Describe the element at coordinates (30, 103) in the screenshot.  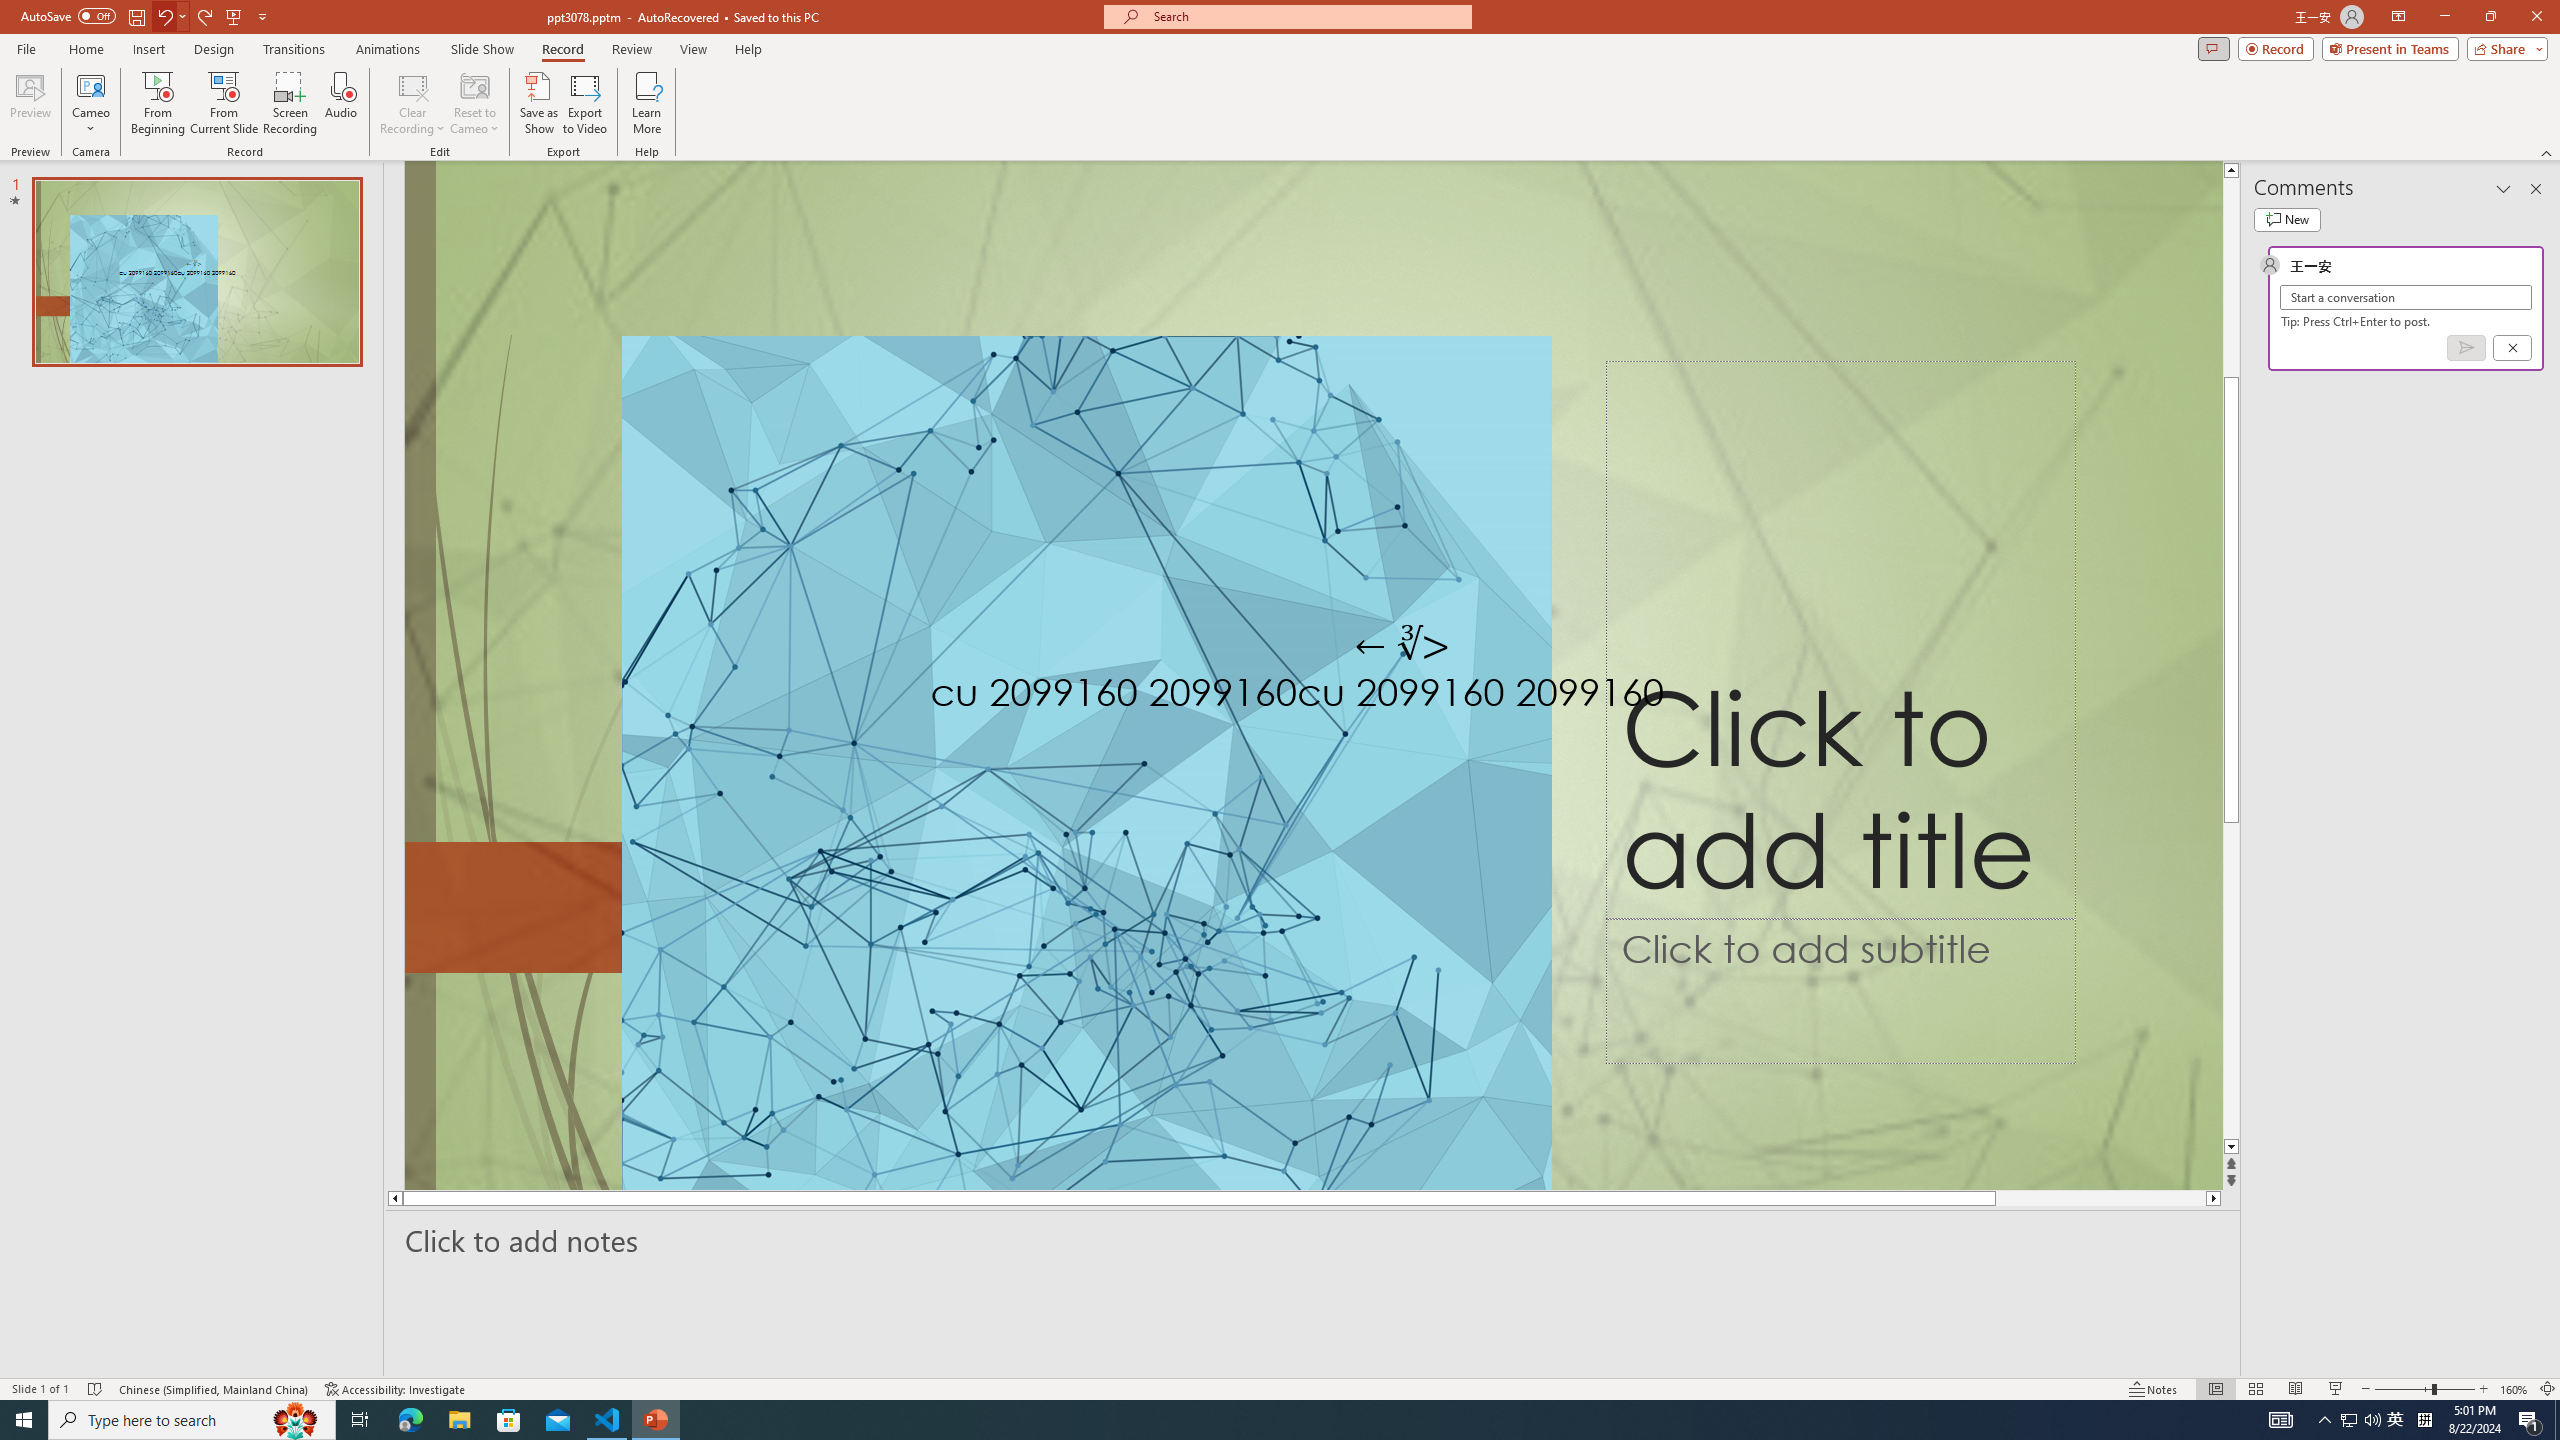
I see `Preview` at that location.